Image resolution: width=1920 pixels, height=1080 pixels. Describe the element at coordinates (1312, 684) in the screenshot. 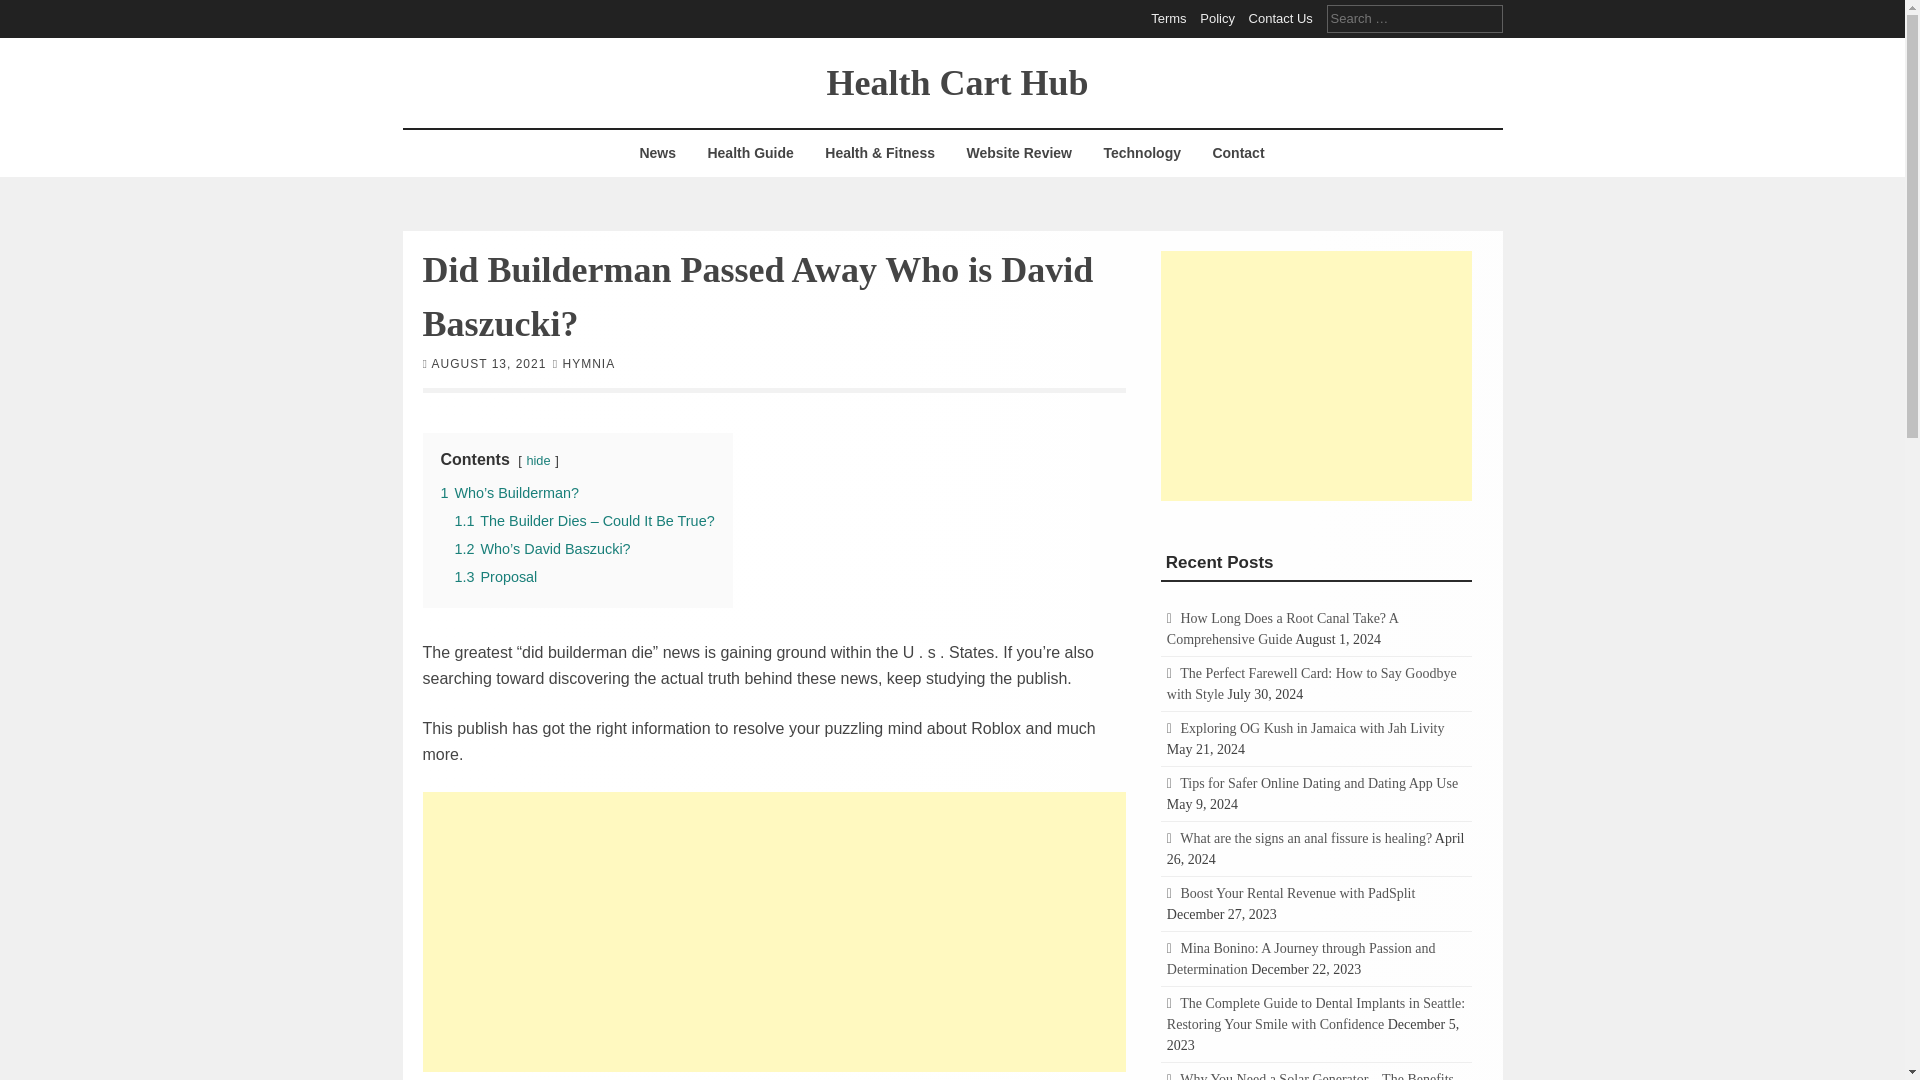

I see `The Perfect Farewell Card: How to Say Goodbye with Style` at that location.